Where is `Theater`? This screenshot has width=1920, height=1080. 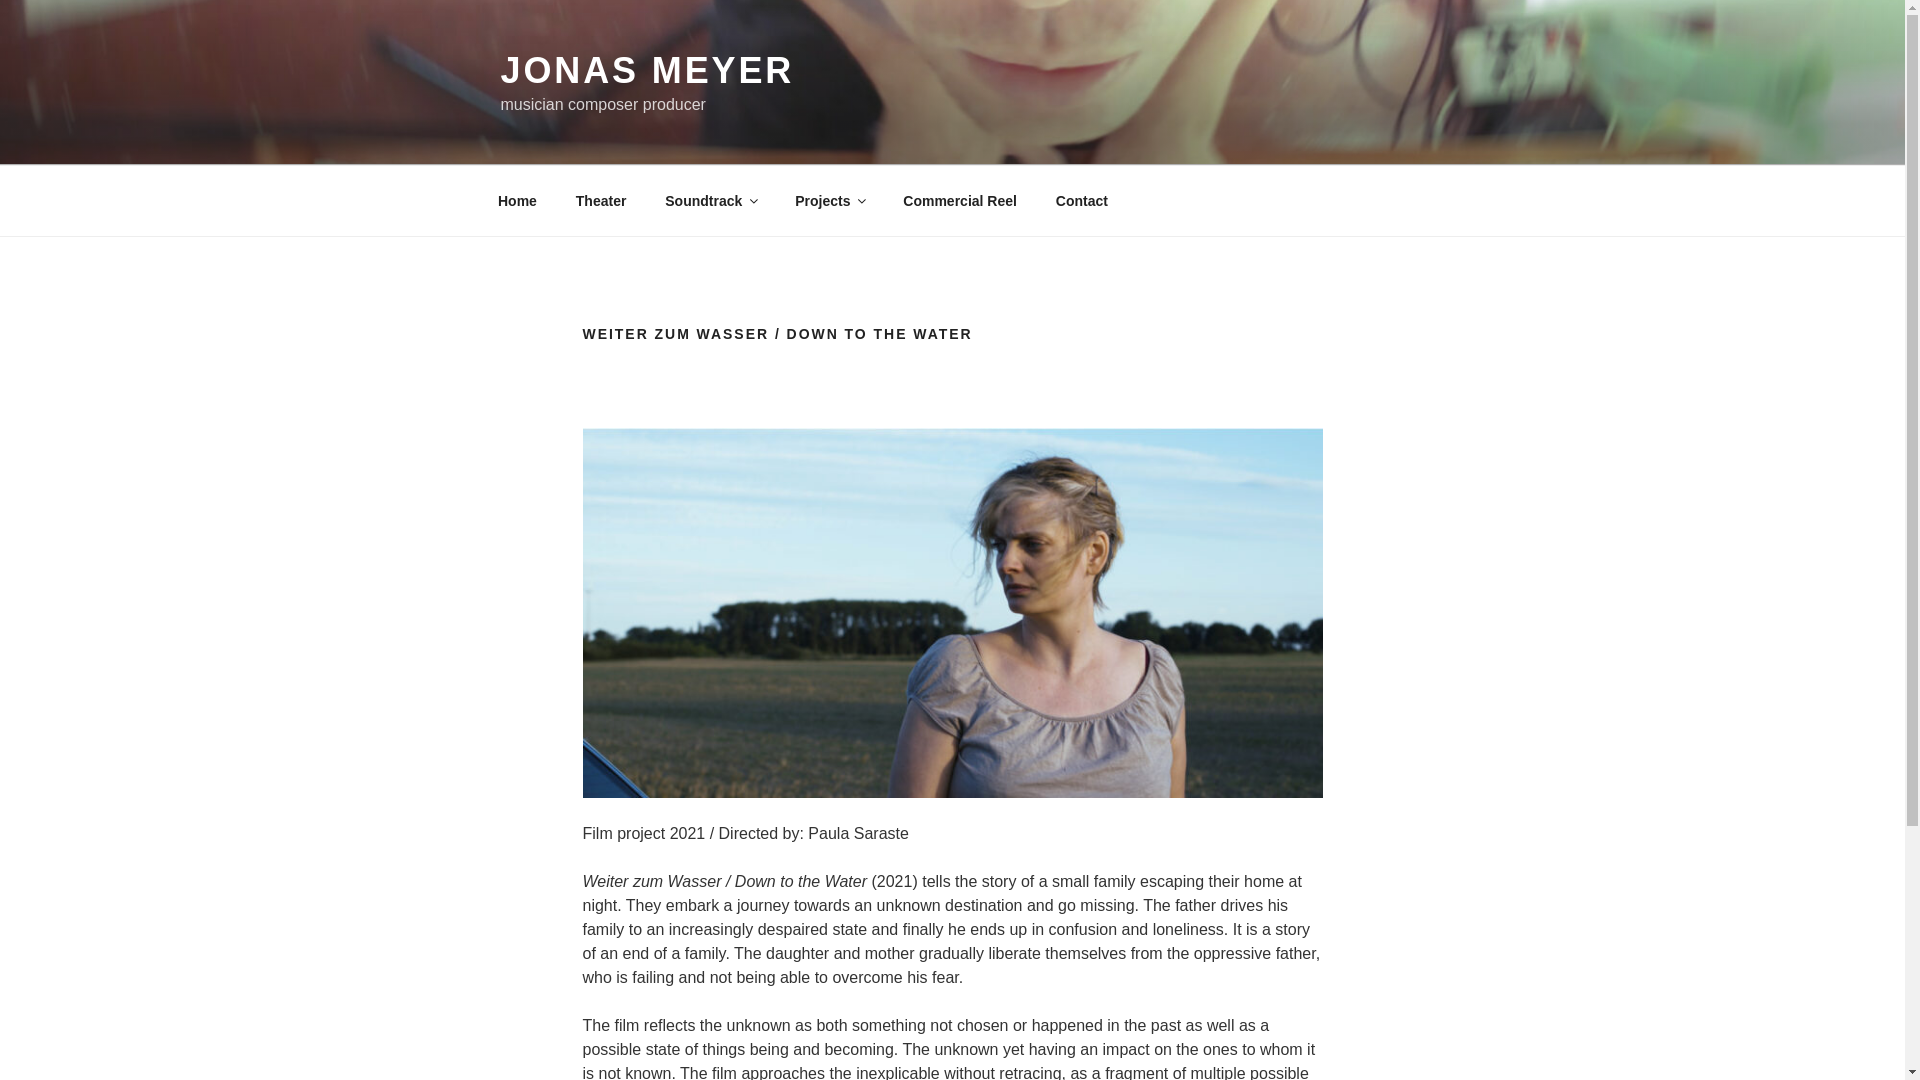 Theater is located at coordinates (600, 200).